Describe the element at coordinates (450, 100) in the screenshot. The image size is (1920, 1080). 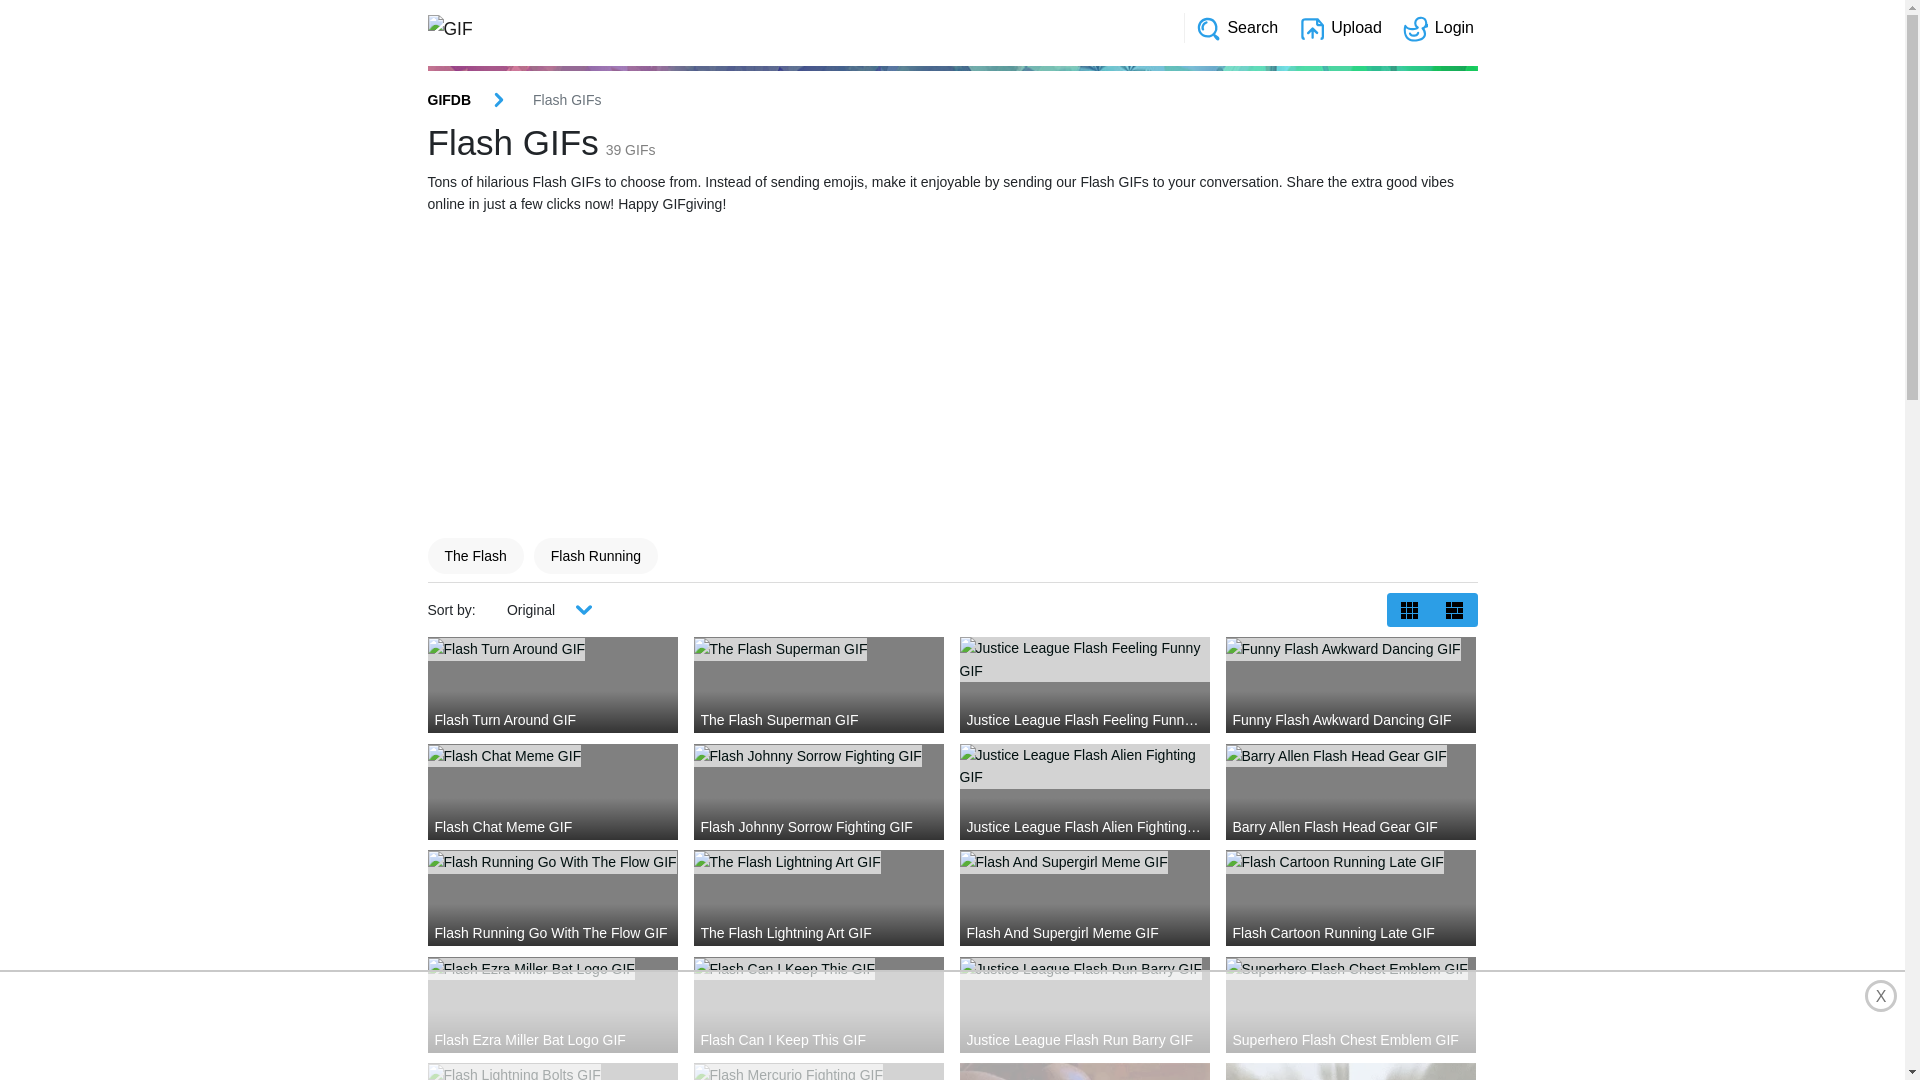
I see `GIFDB` at that location.